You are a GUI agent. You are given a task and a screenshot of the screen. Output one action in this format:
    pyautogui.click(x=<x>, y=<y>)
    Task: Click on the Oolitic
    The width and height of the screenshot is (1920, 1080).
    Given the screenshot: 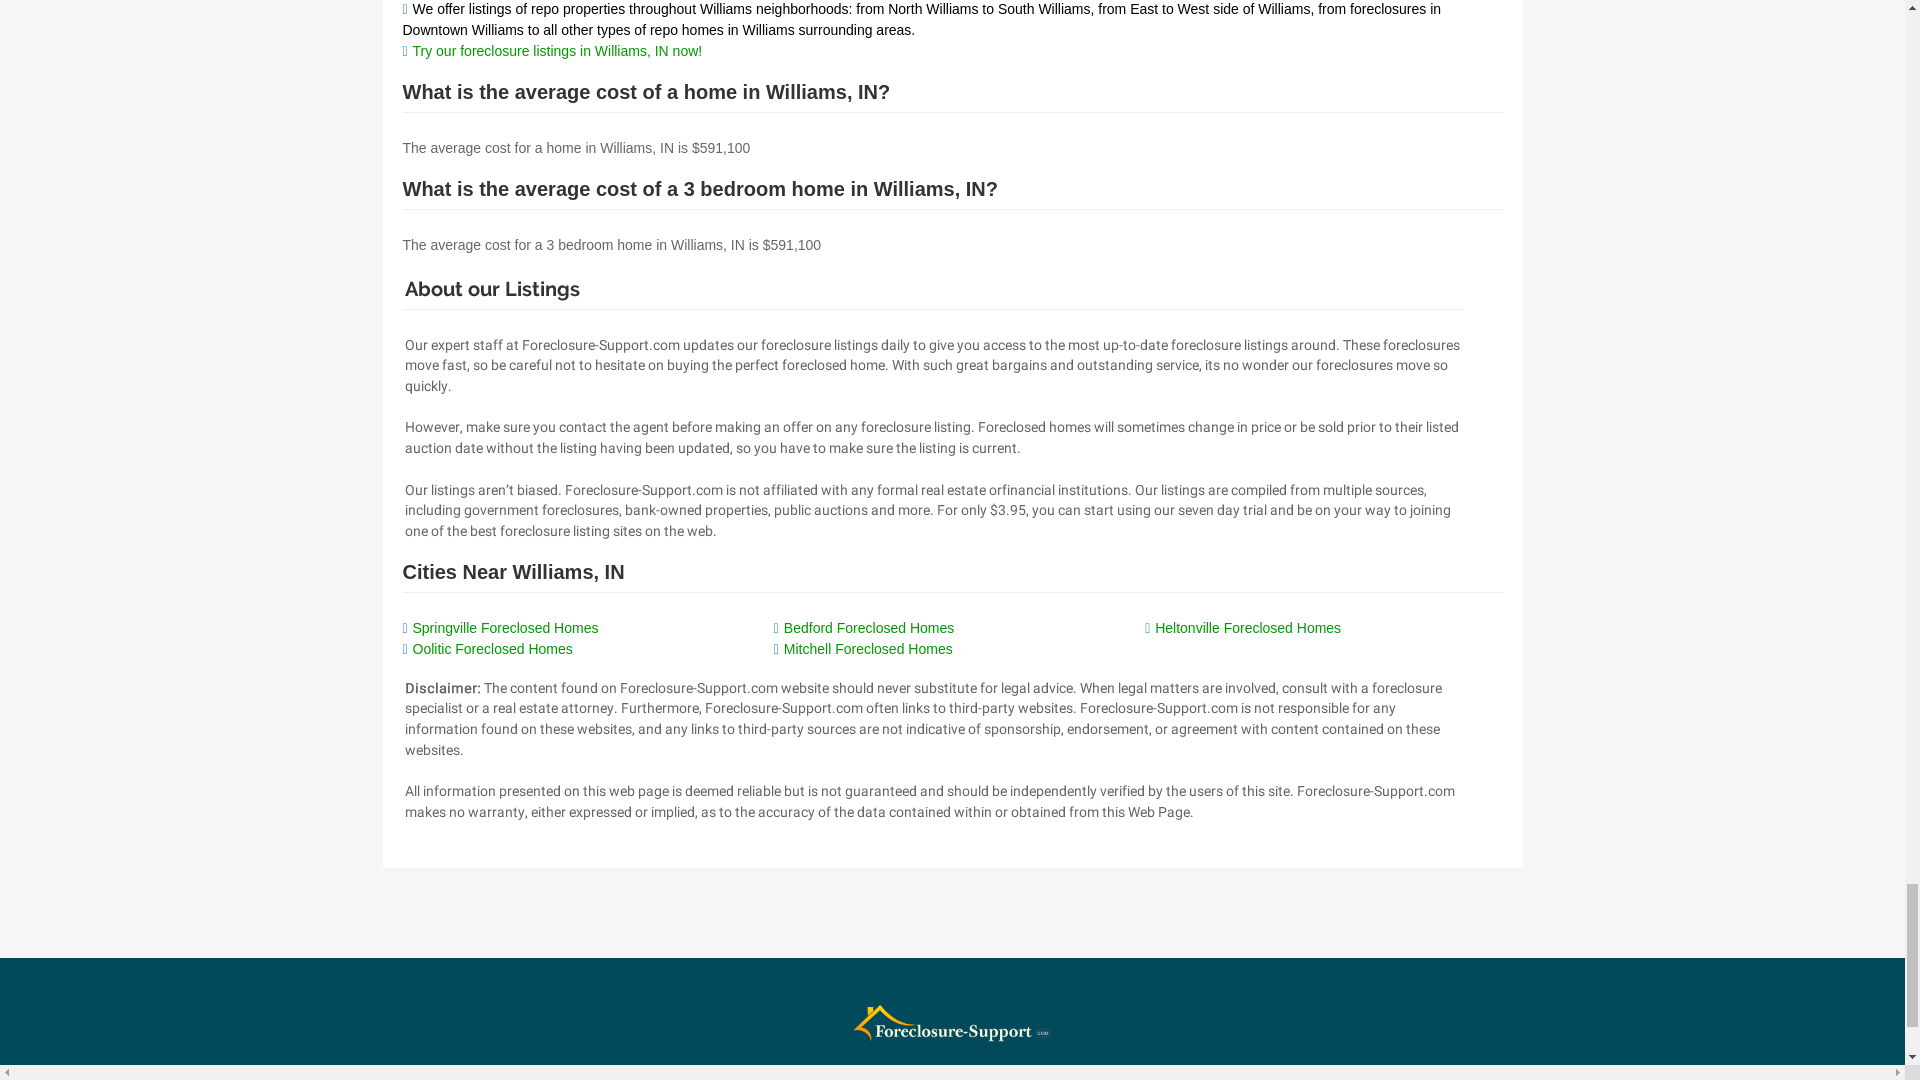 What is the action you would take?
    pyautogui.click(x=492, y=648)
    